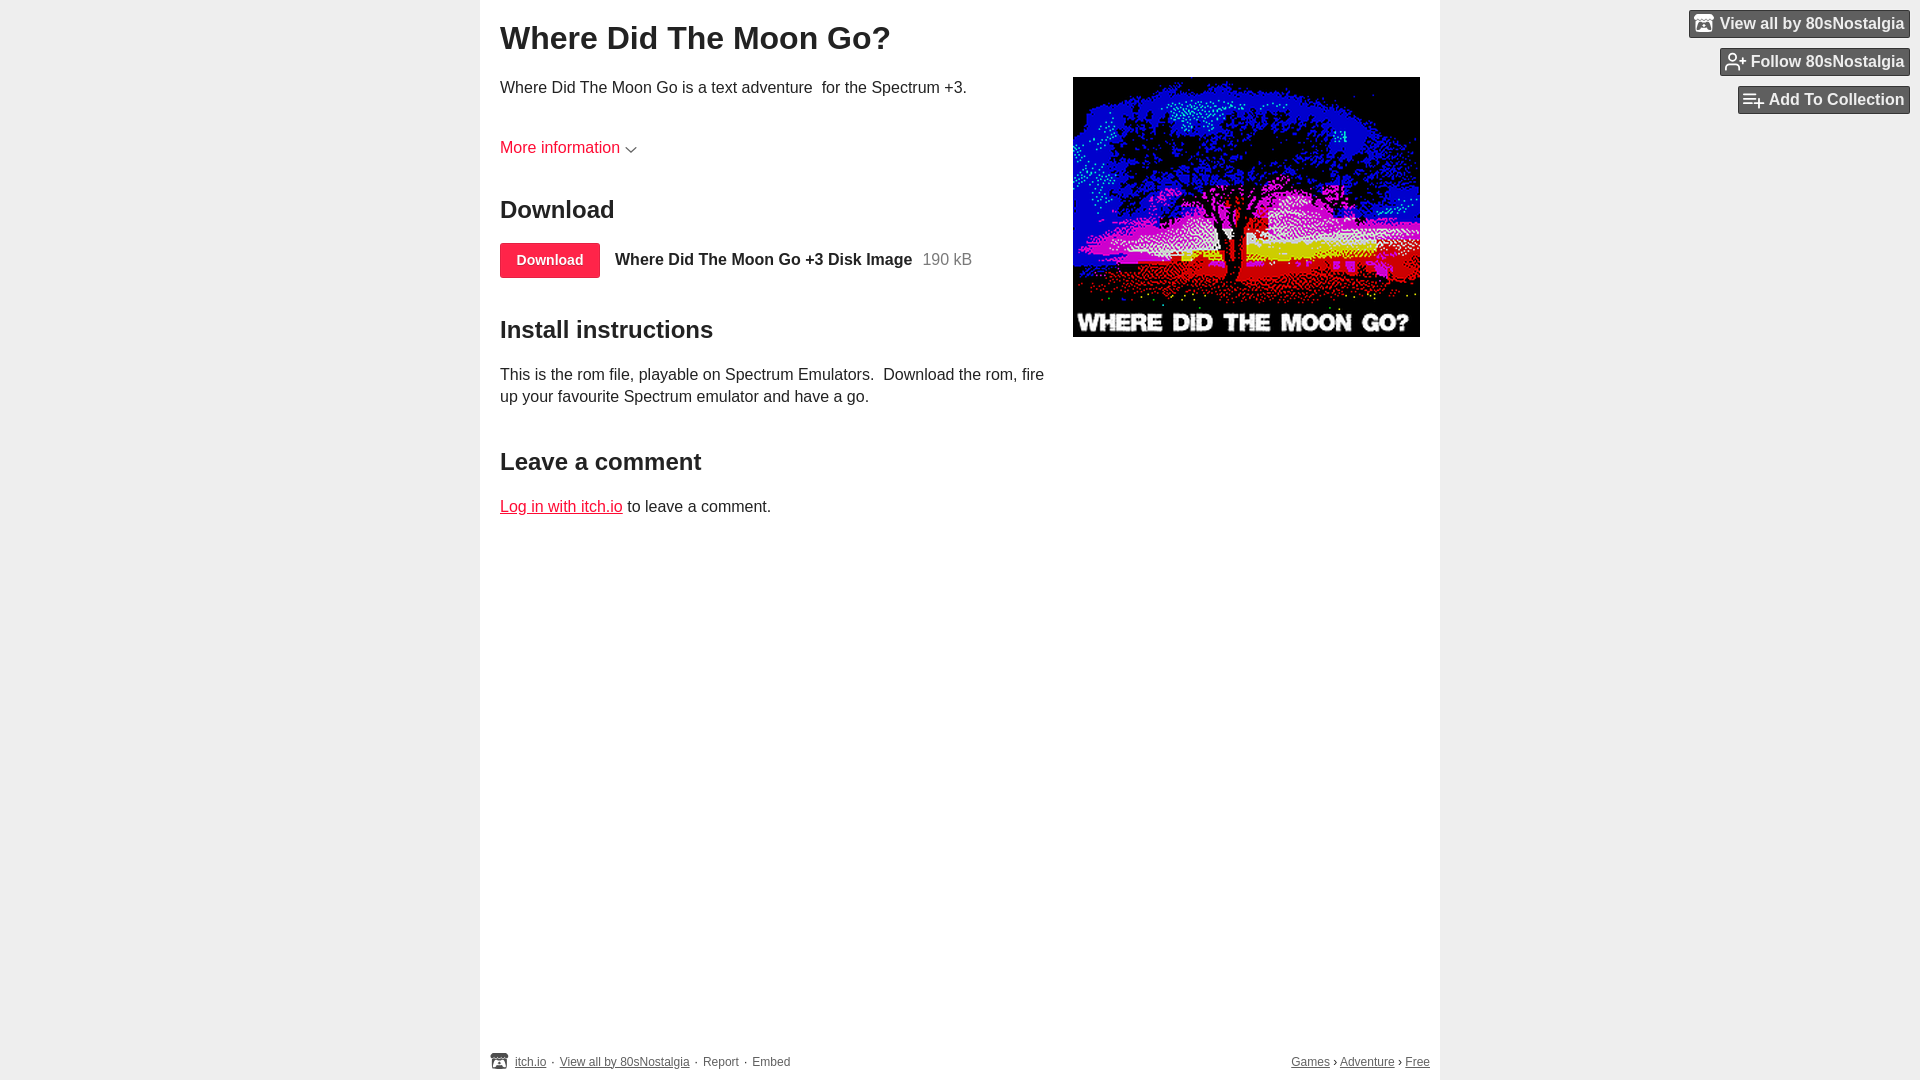 This screenshot has height=1080, width=1920. Describe the element at coordinates (1824, 100) in the screenshot. I see `Add To Collection` at that location.